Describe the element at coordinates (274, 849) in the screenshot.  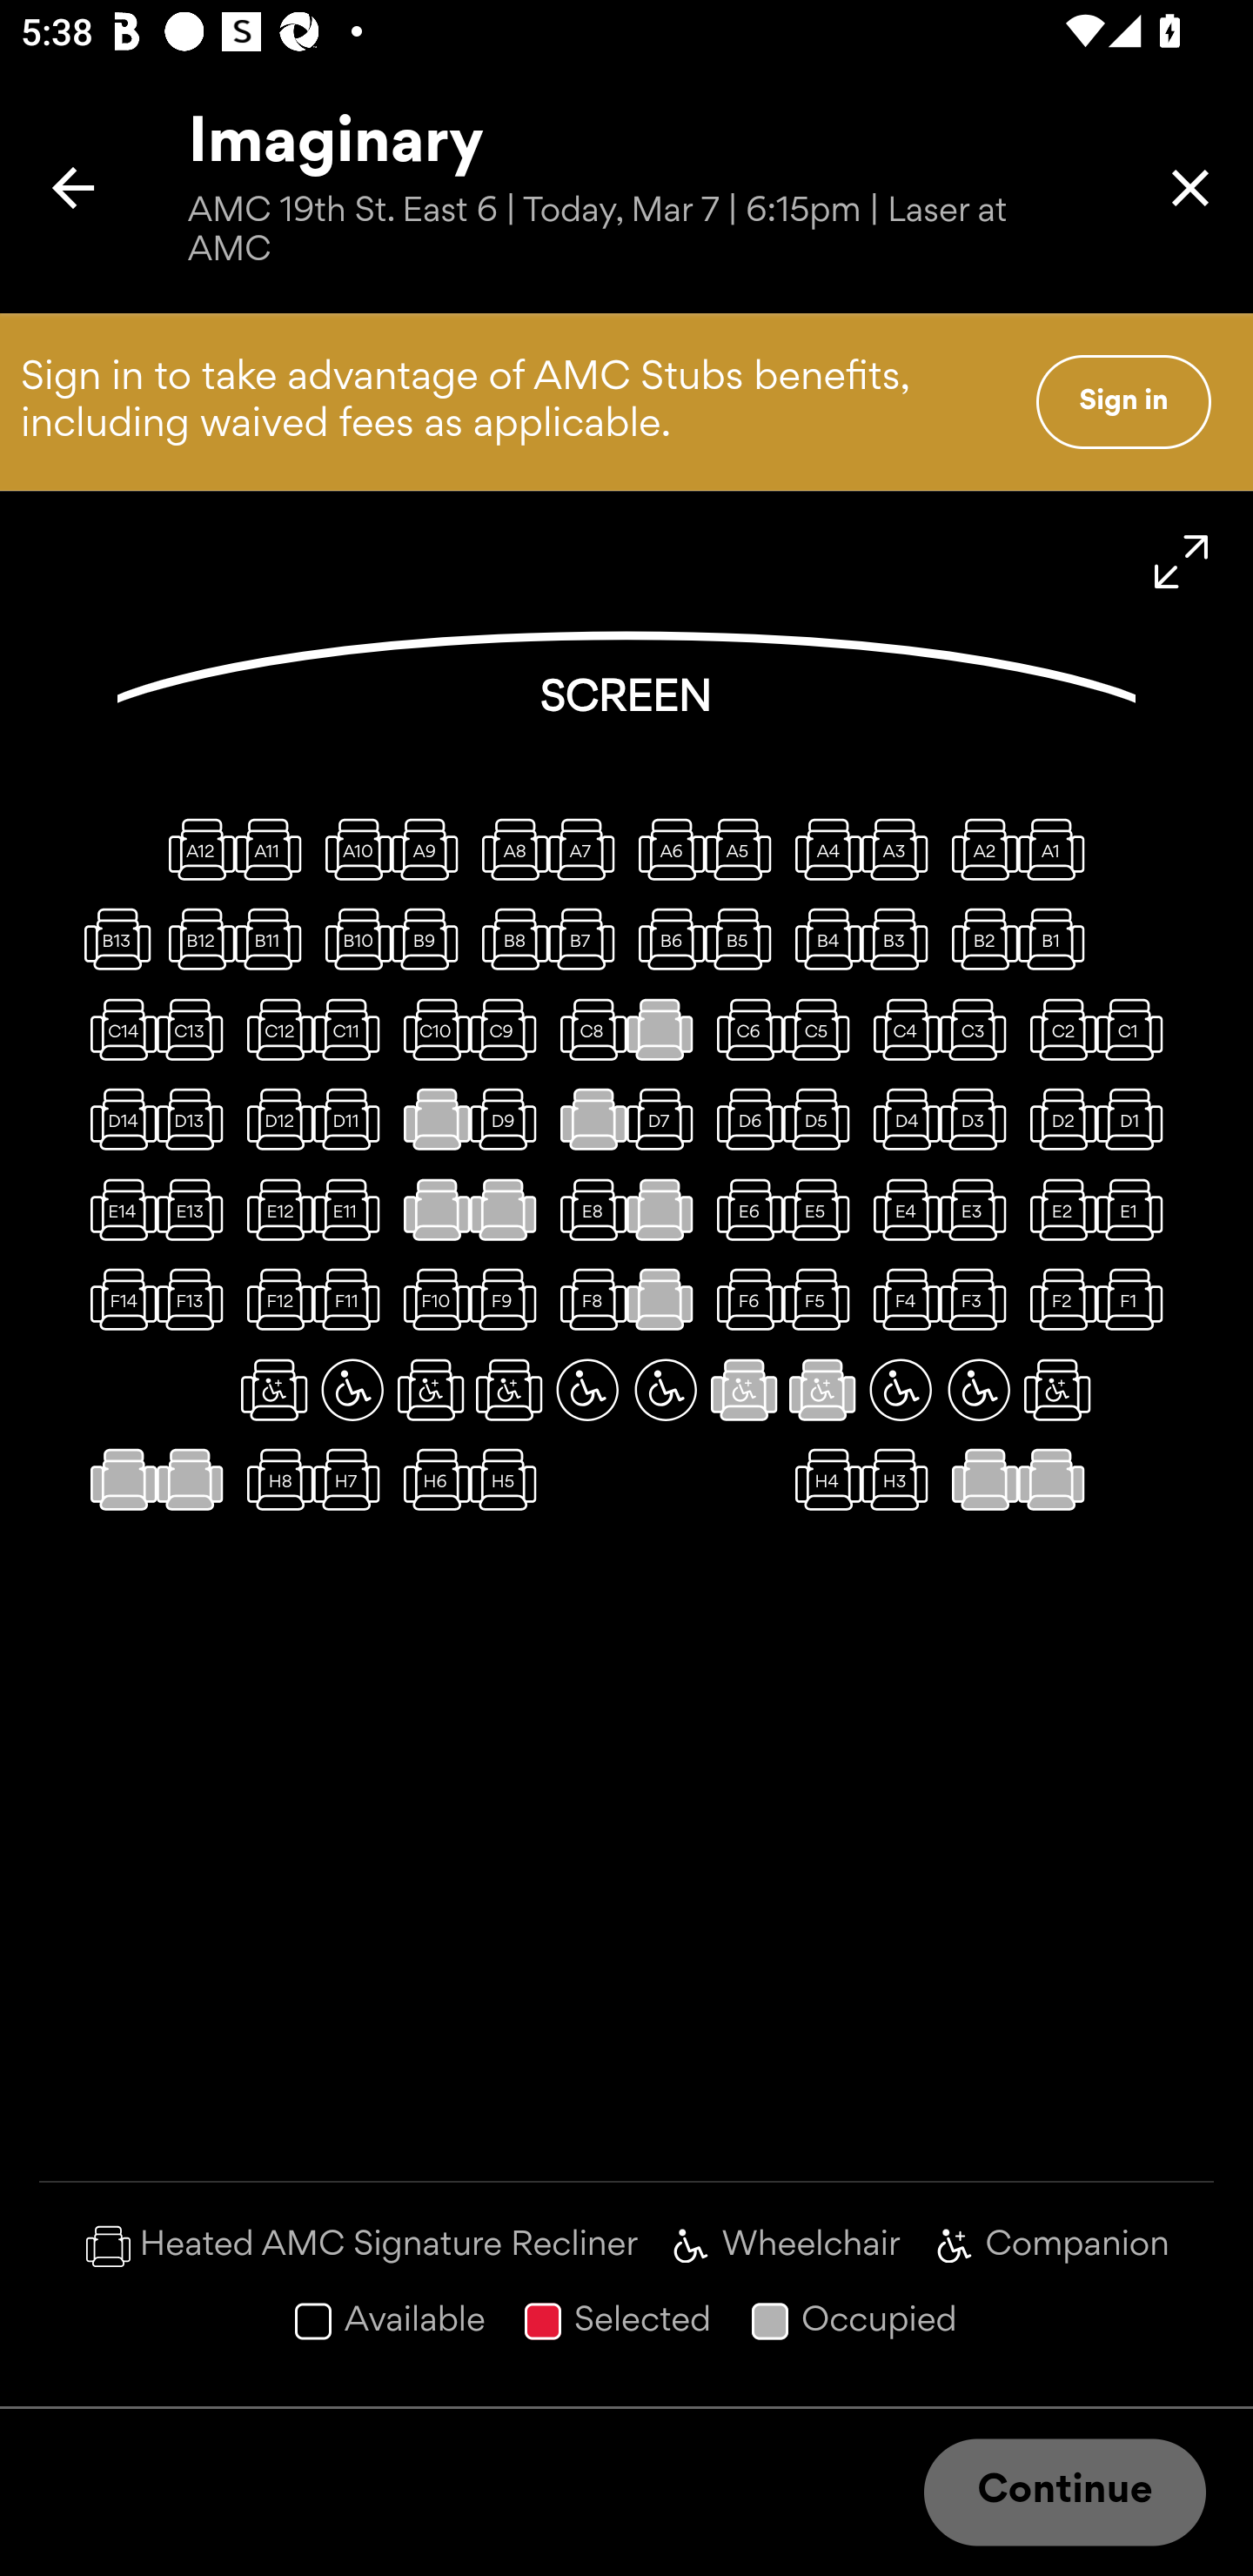
I see `A11, Regular seat, available` at that location.